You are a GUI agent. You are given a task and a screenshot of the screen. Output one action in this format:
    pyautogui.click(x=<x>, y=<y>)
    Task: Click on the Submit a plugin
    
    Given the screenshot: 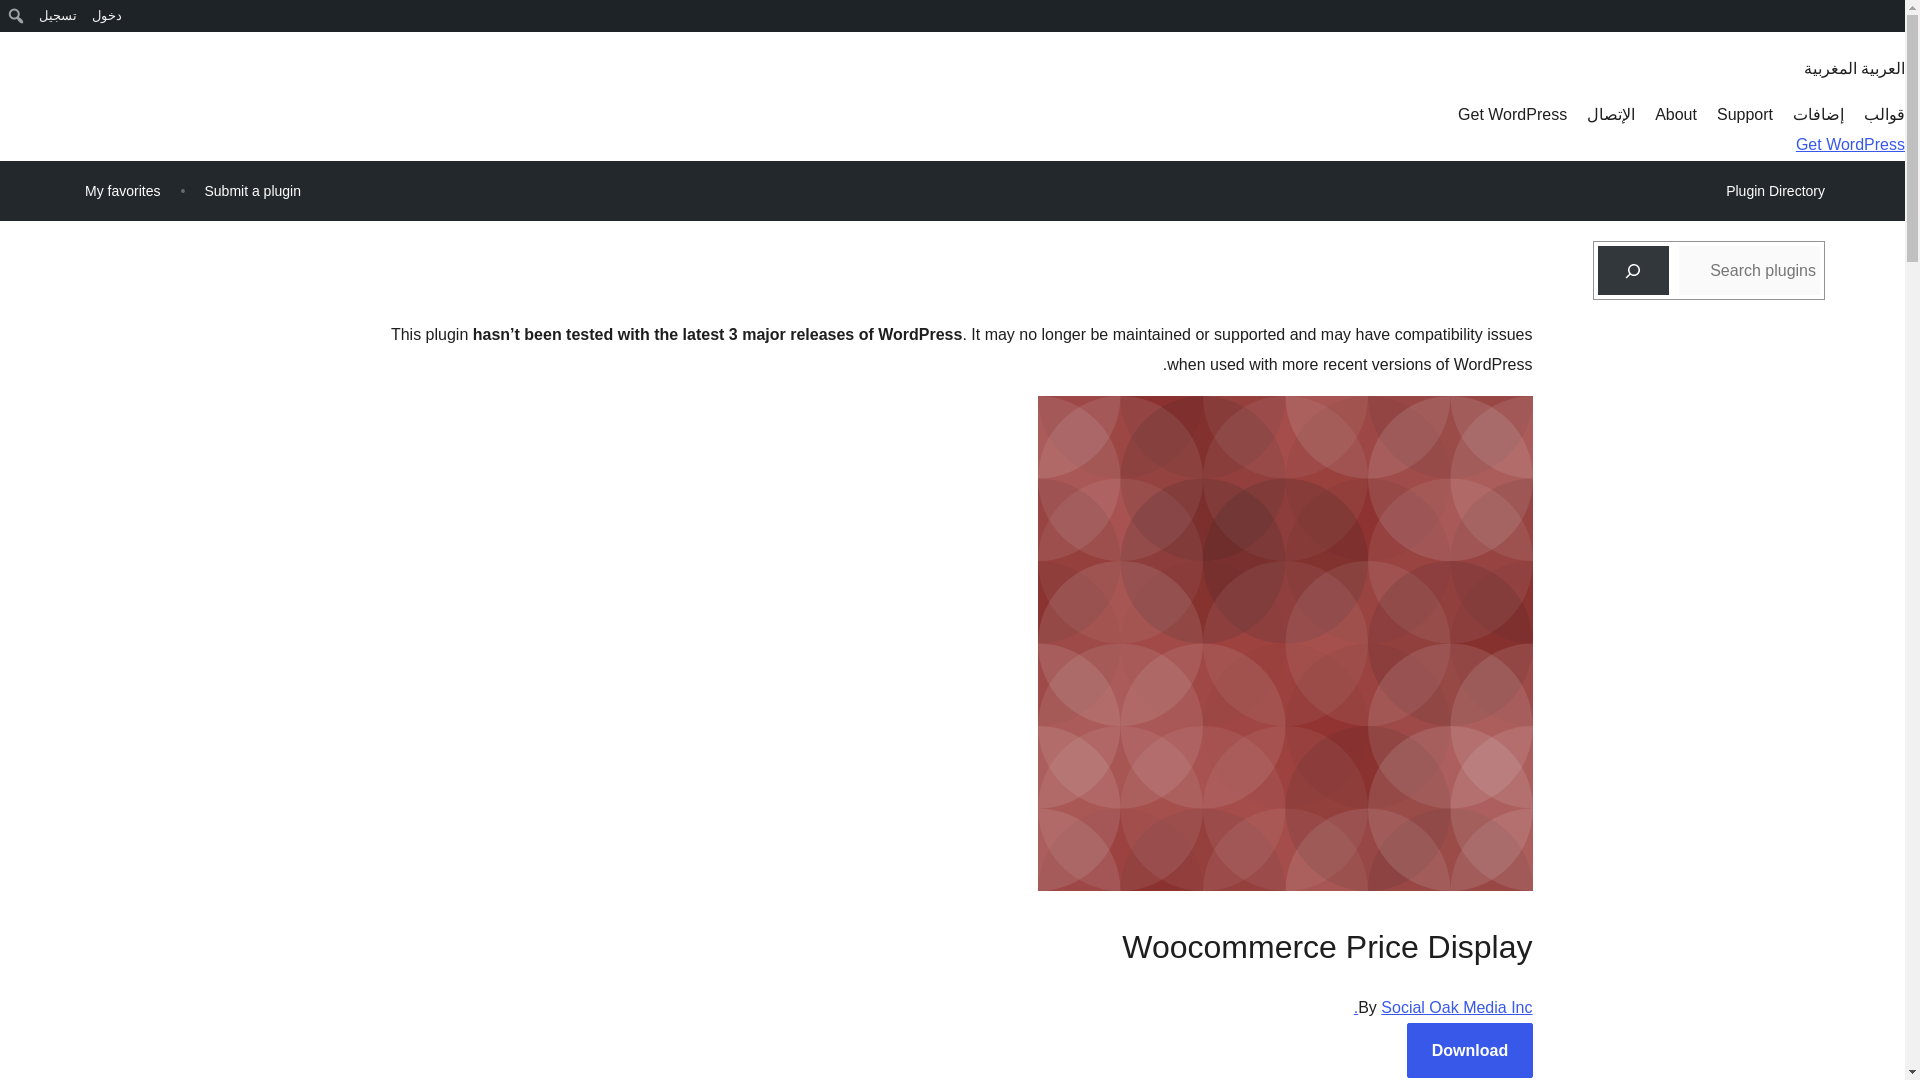 What is the action you would take?
    pyautogui.click(x=252, y=190)
    